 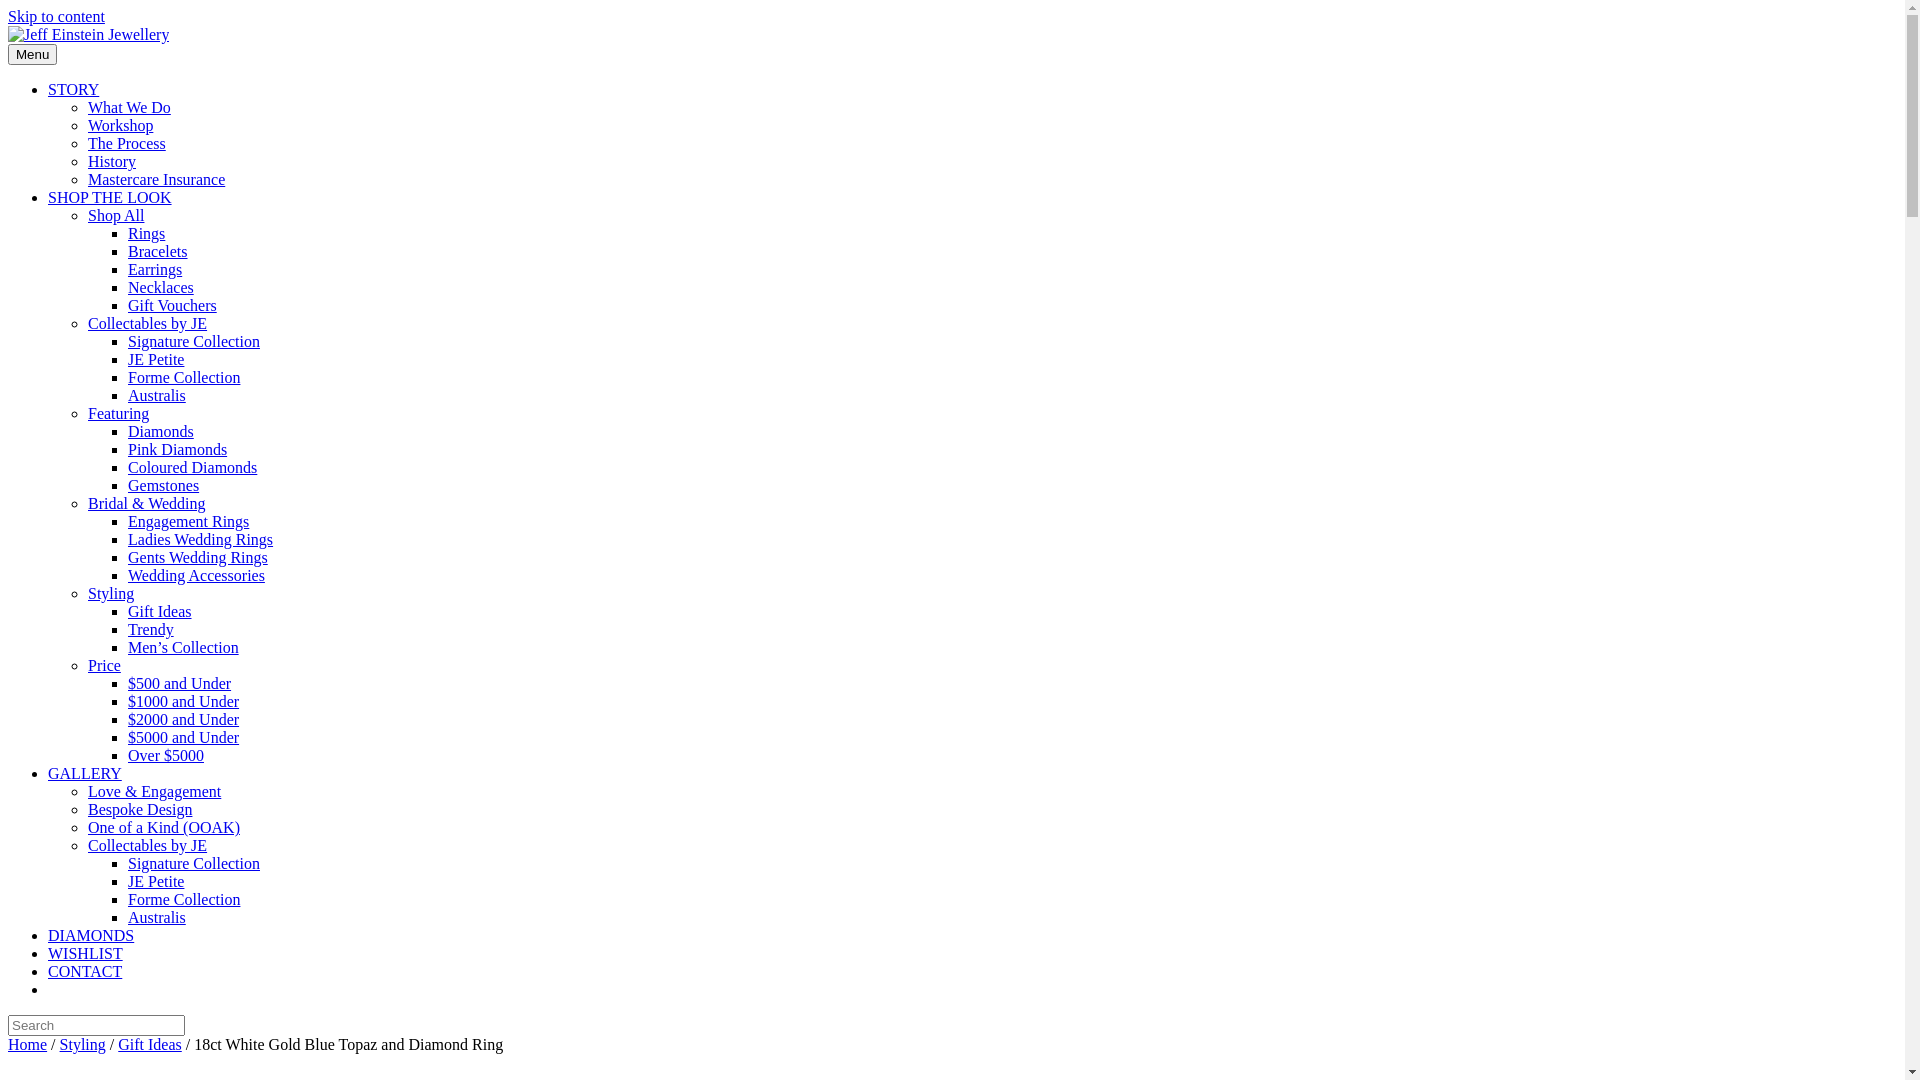 I want to click on Diamonds, so click(x=161, y=432).